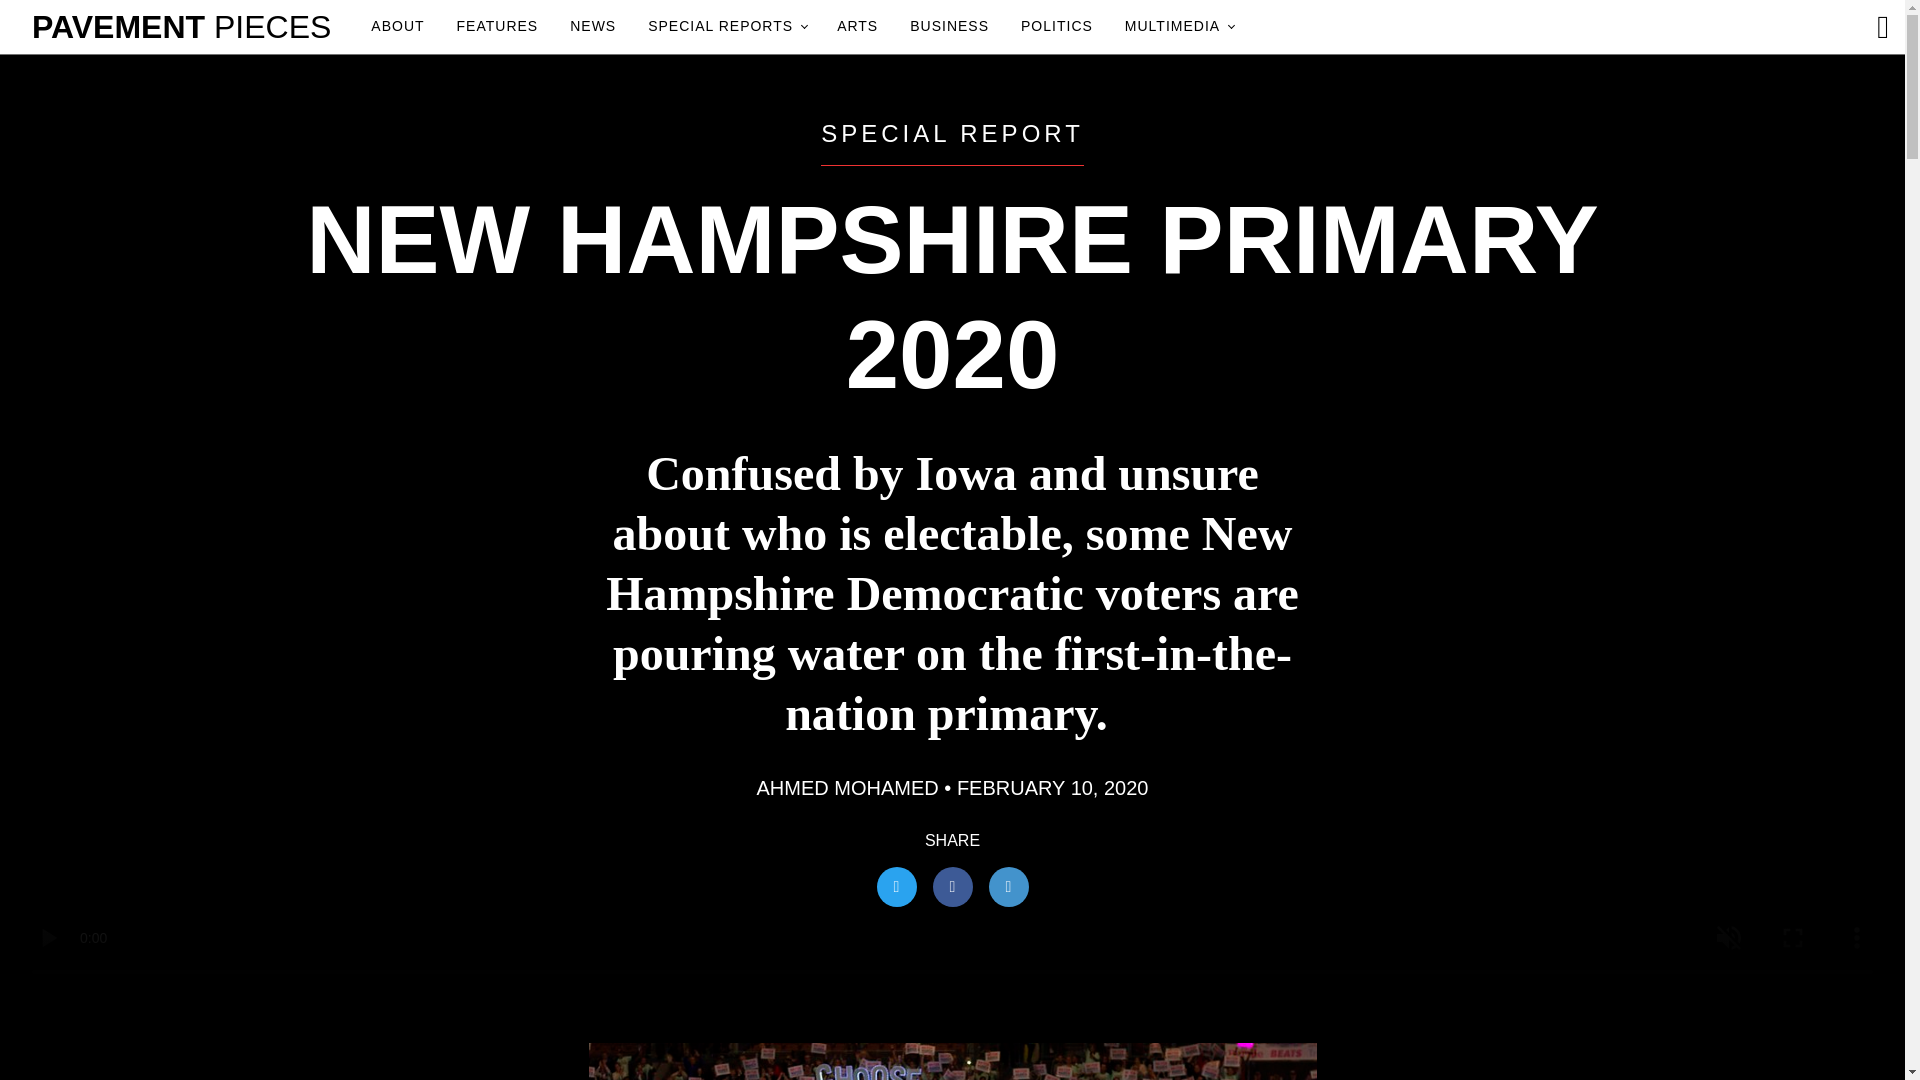  I want to click on Email this article, so click(1008, 887).